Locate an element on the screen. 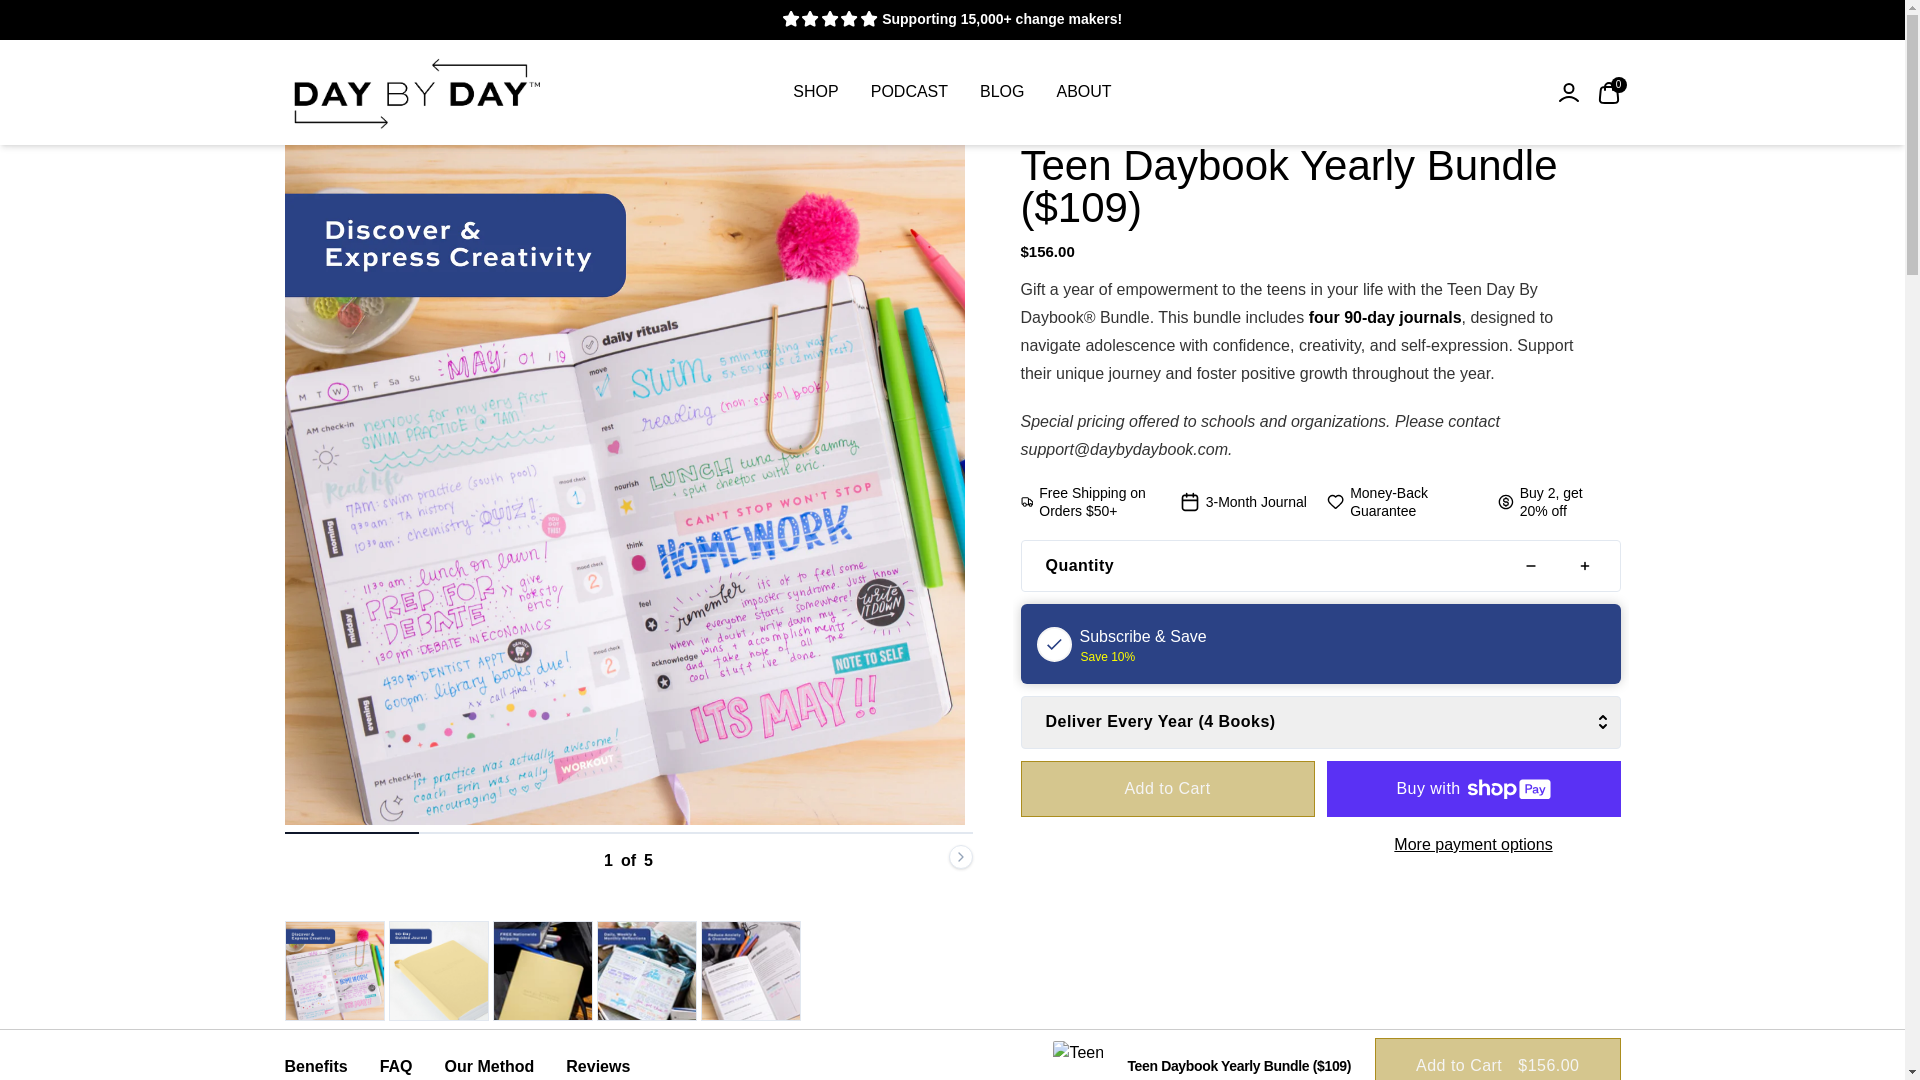 Image resolution: width=1920 pixels, height=1080 pixels. BLOG is located at coordinates (910, 91).